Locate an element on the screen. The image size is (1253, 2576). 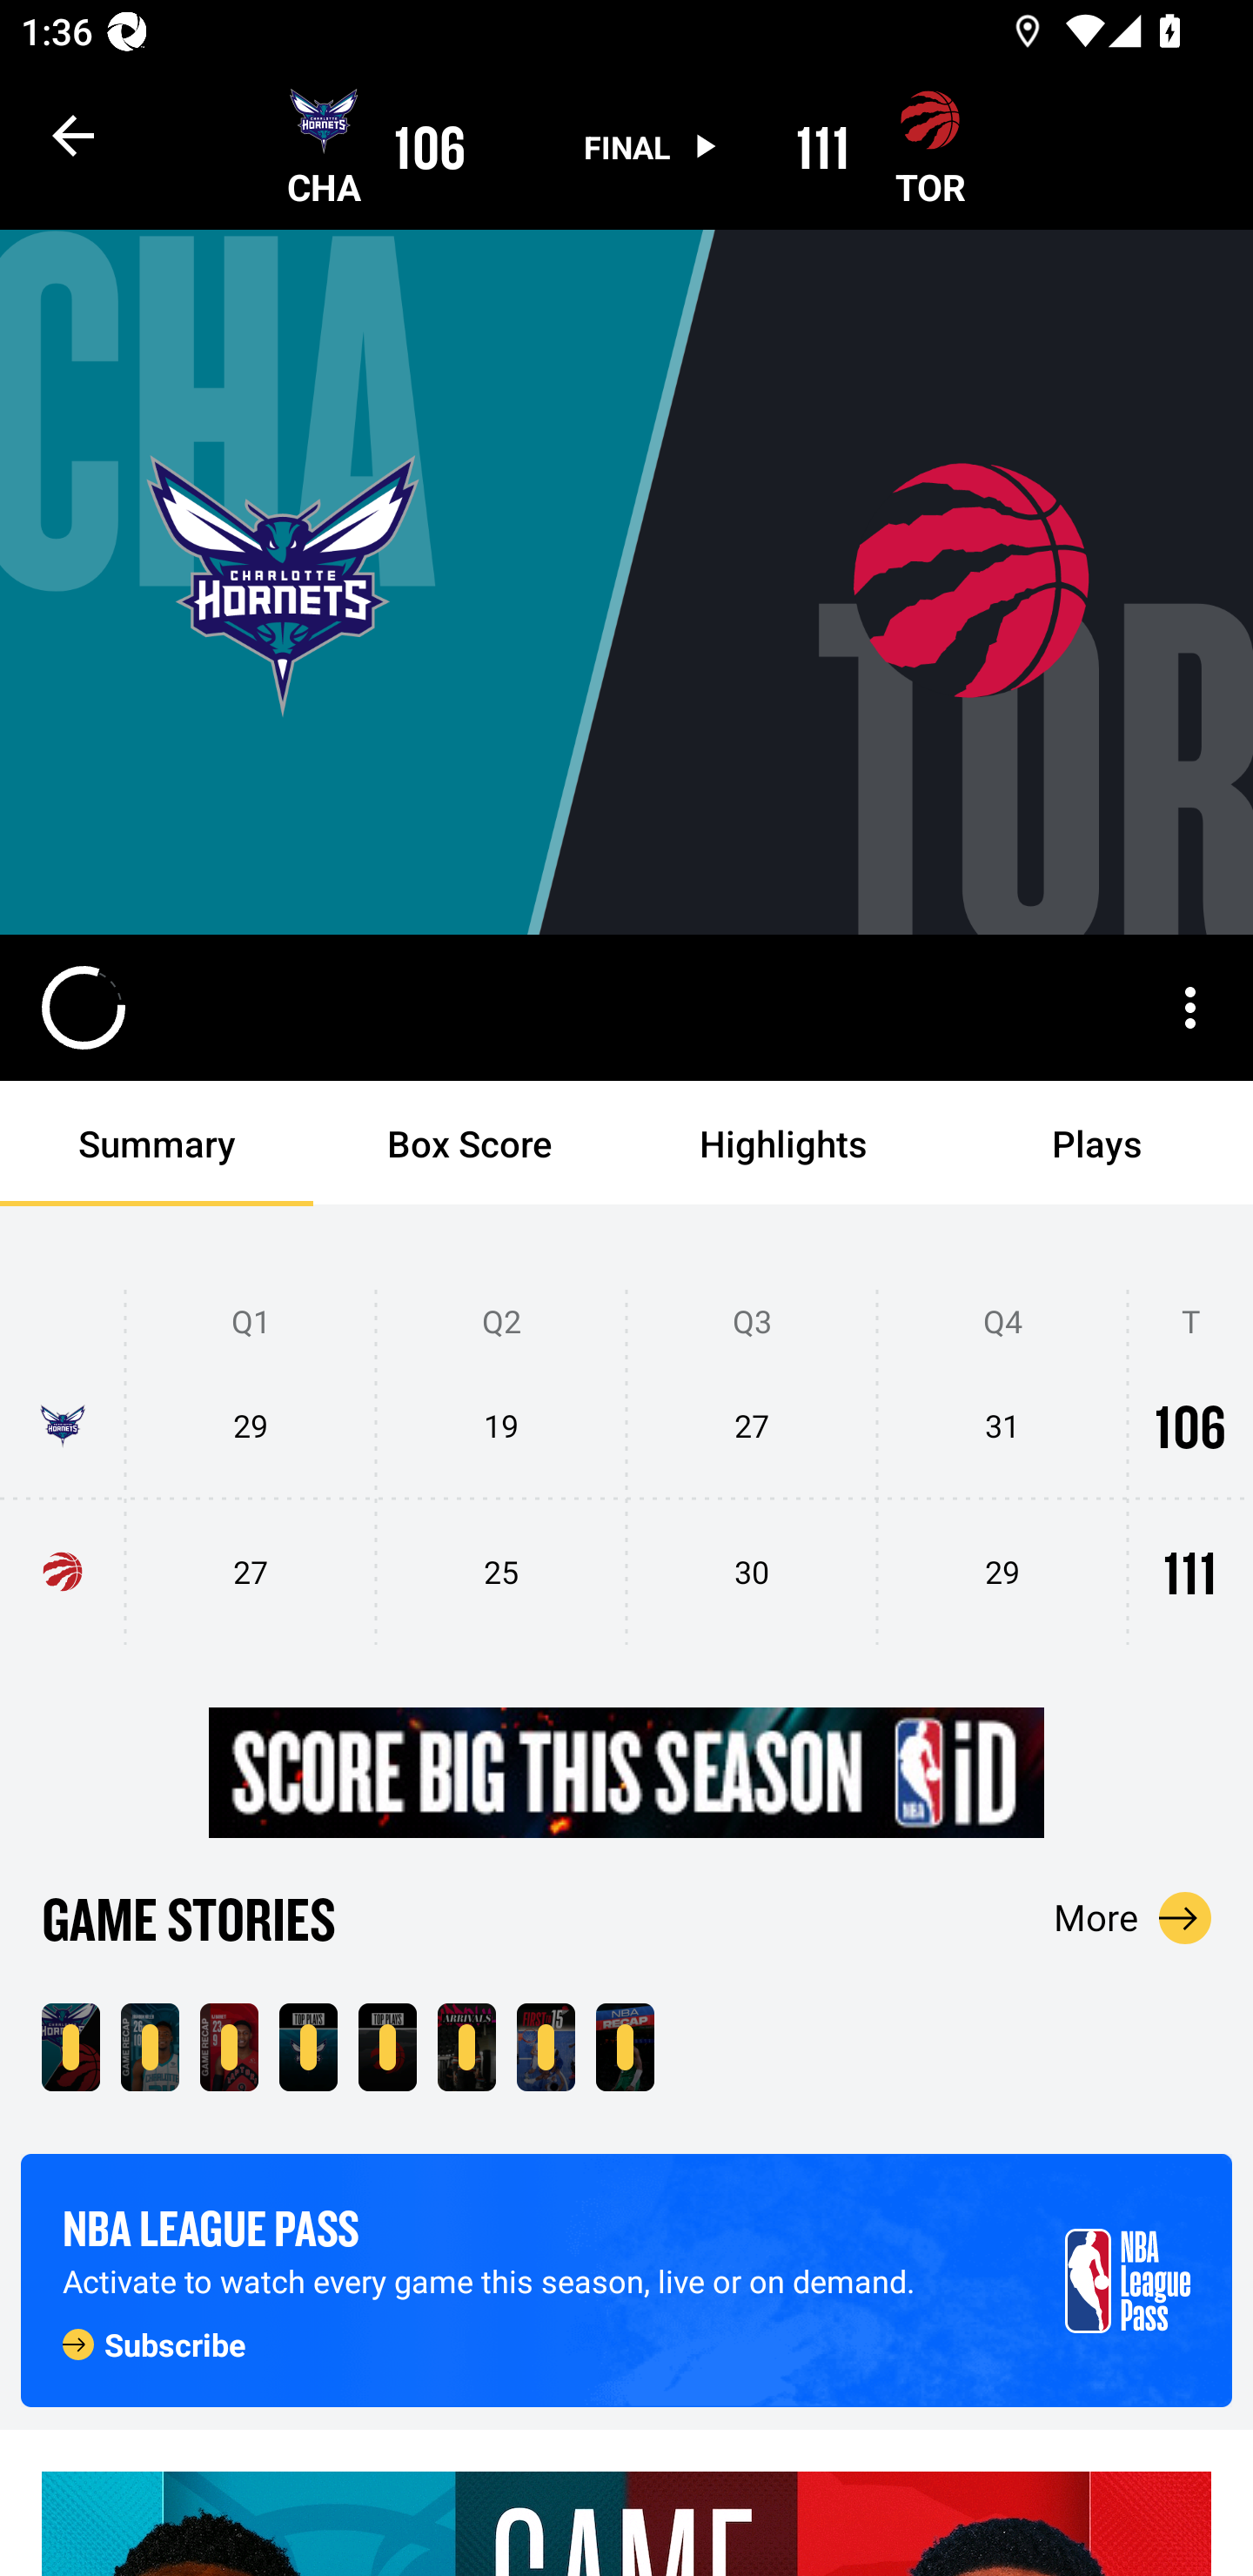
Highlights is located at coordinates (783, 1144).